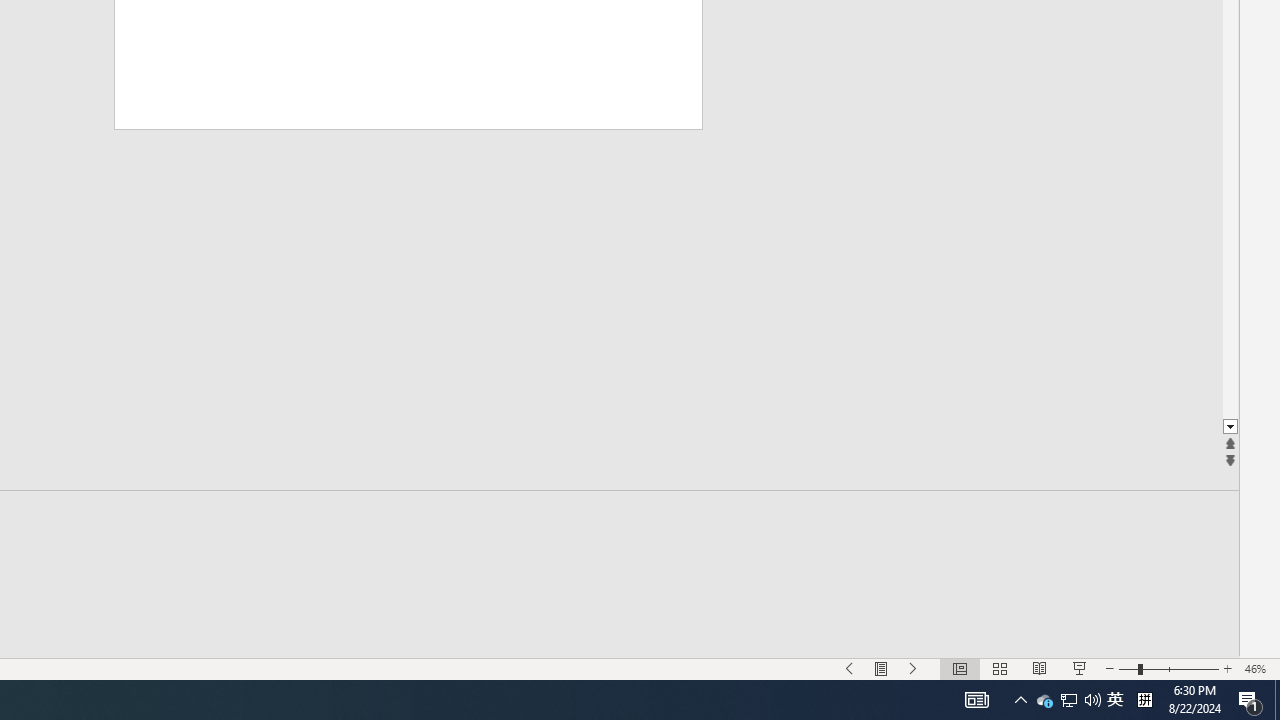  What do you see at coordinates (1068, 700) in the screenshot?
I see `Slide Show Next On` at bounding box center [1068, 700].